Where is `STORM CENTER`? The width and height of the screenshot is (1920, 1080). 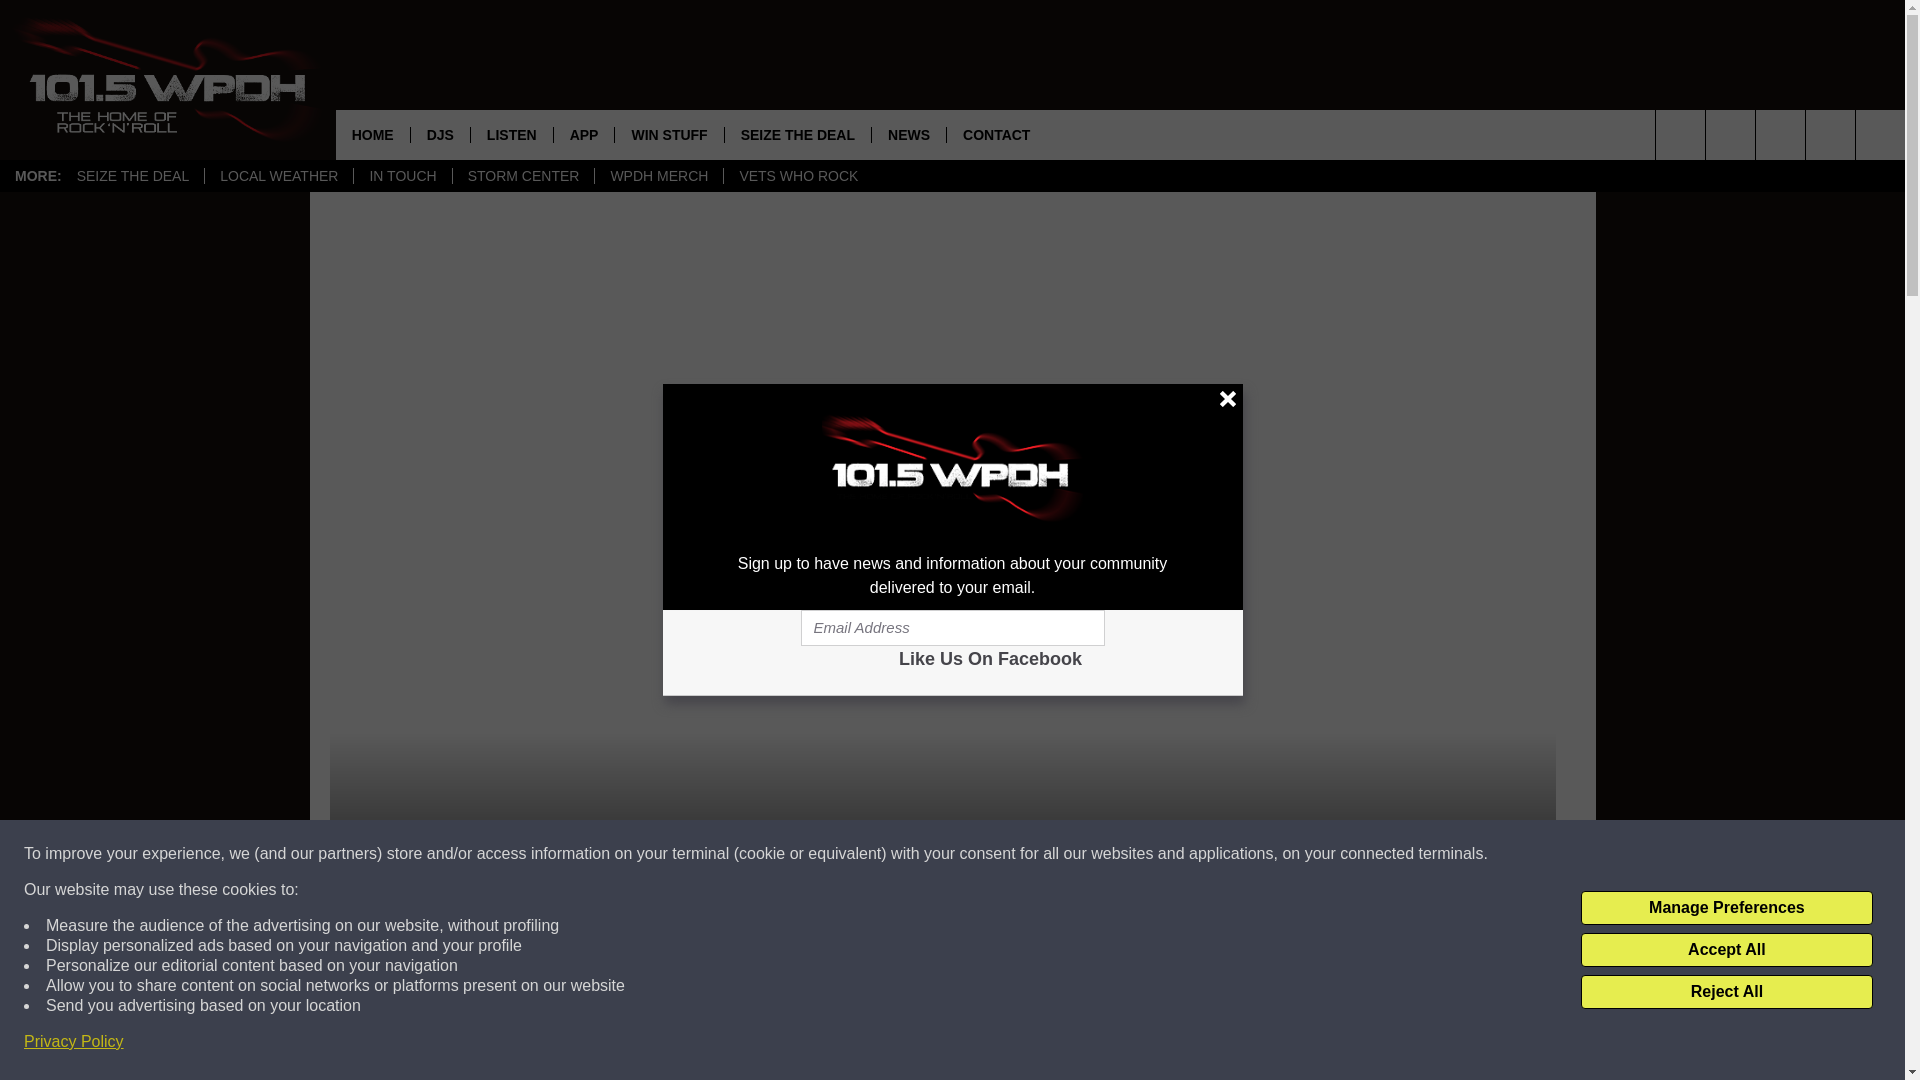
STORM CENTER is located at coordinates (523, 176).